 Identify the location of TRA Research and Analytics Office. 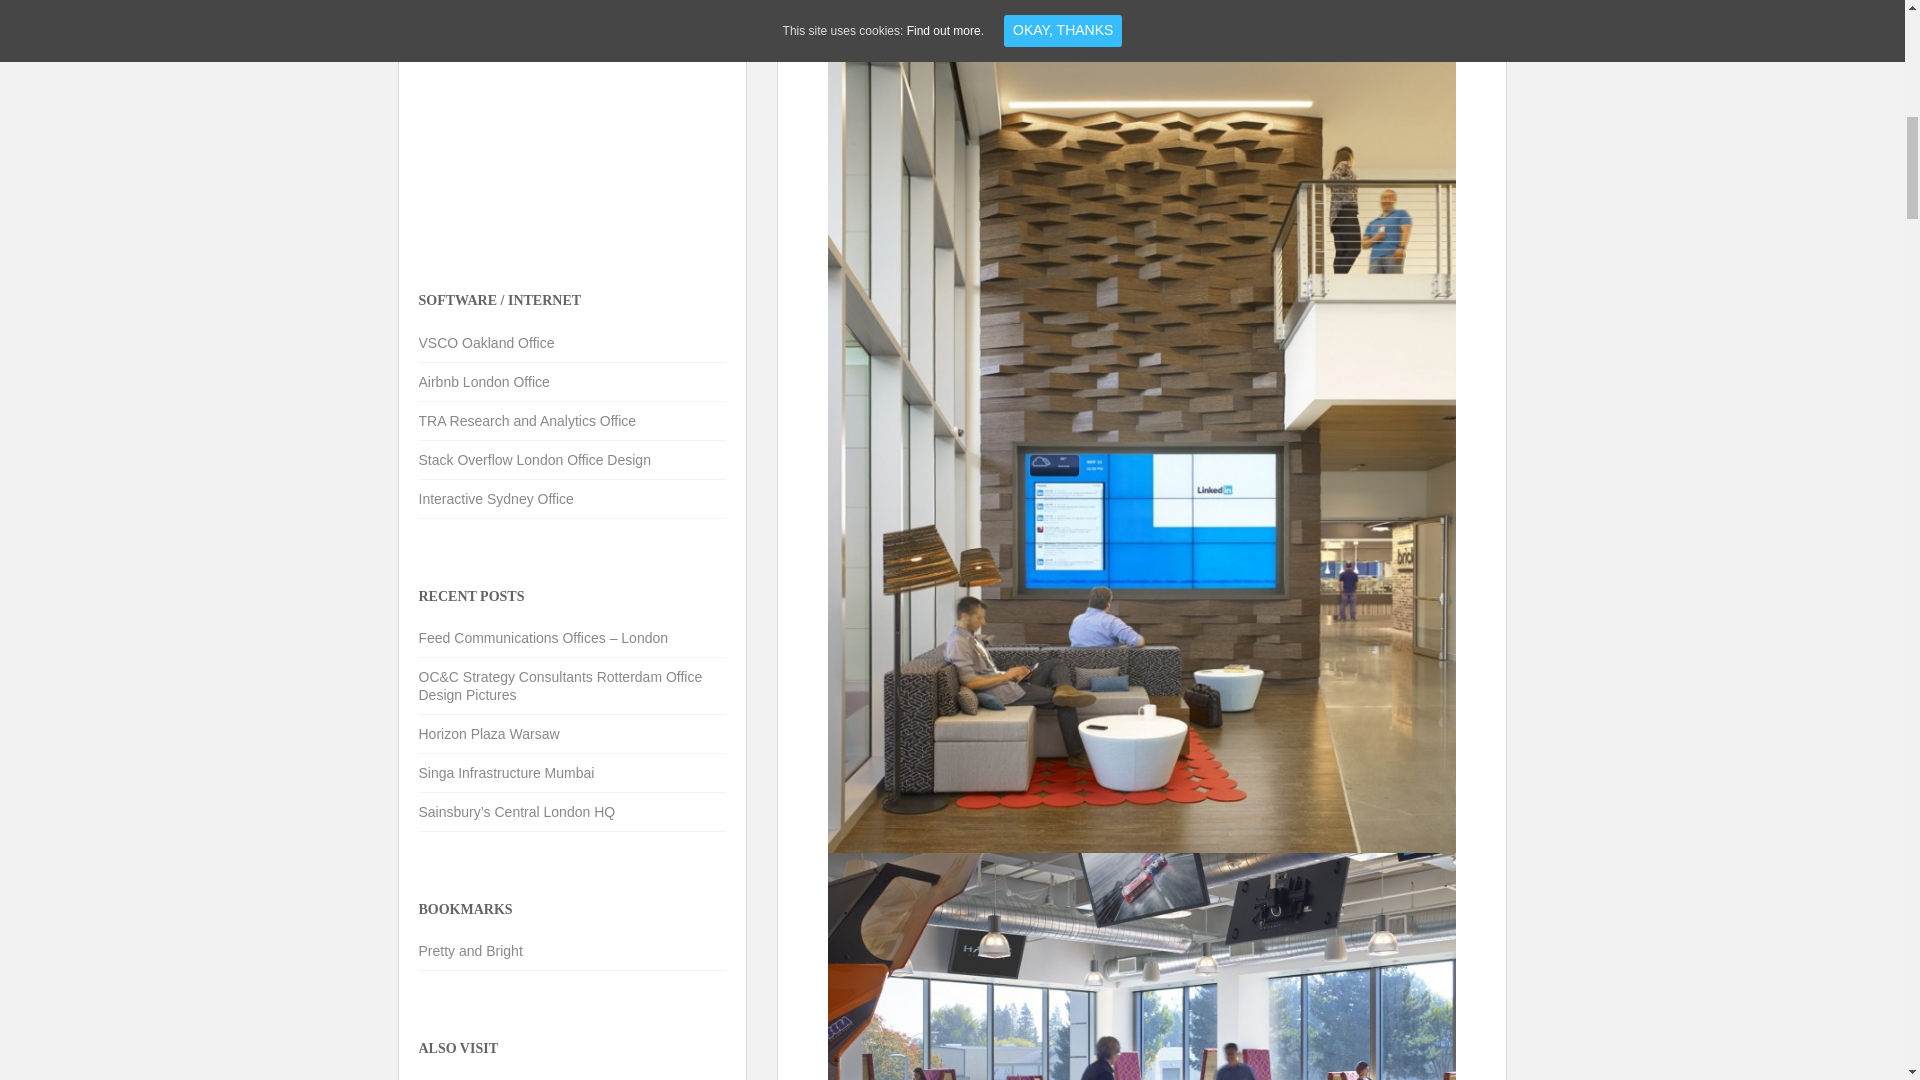
(526, 420).